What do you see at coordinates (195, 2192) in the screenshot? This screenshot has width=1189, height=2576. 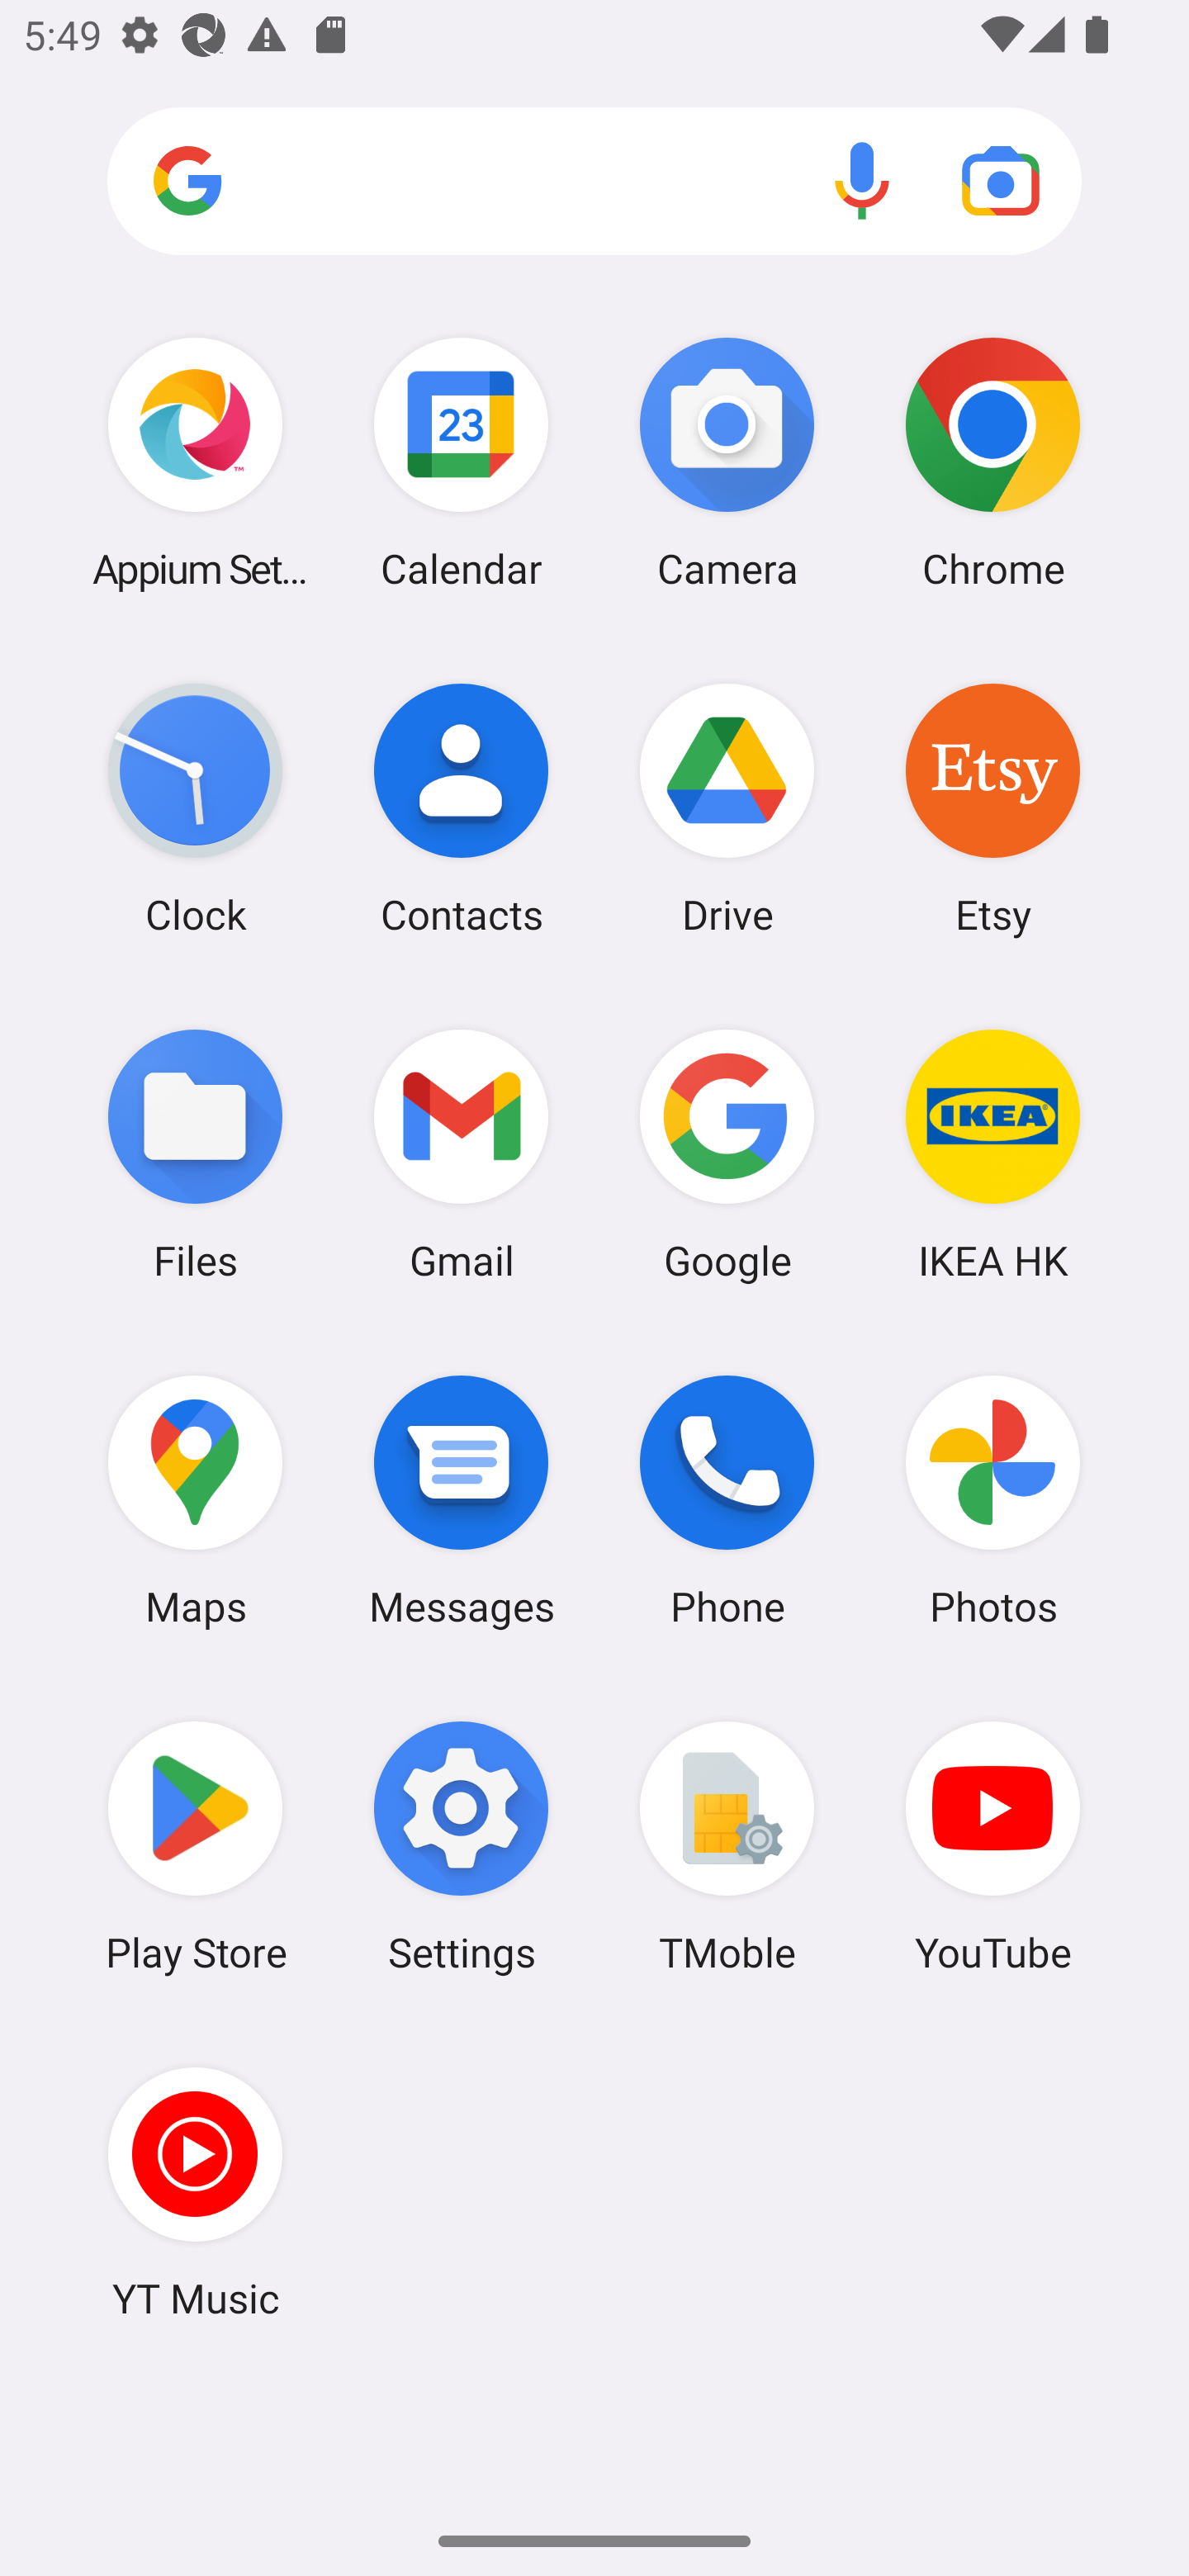 I see `YT Music` at bounding box center [195, 2192].